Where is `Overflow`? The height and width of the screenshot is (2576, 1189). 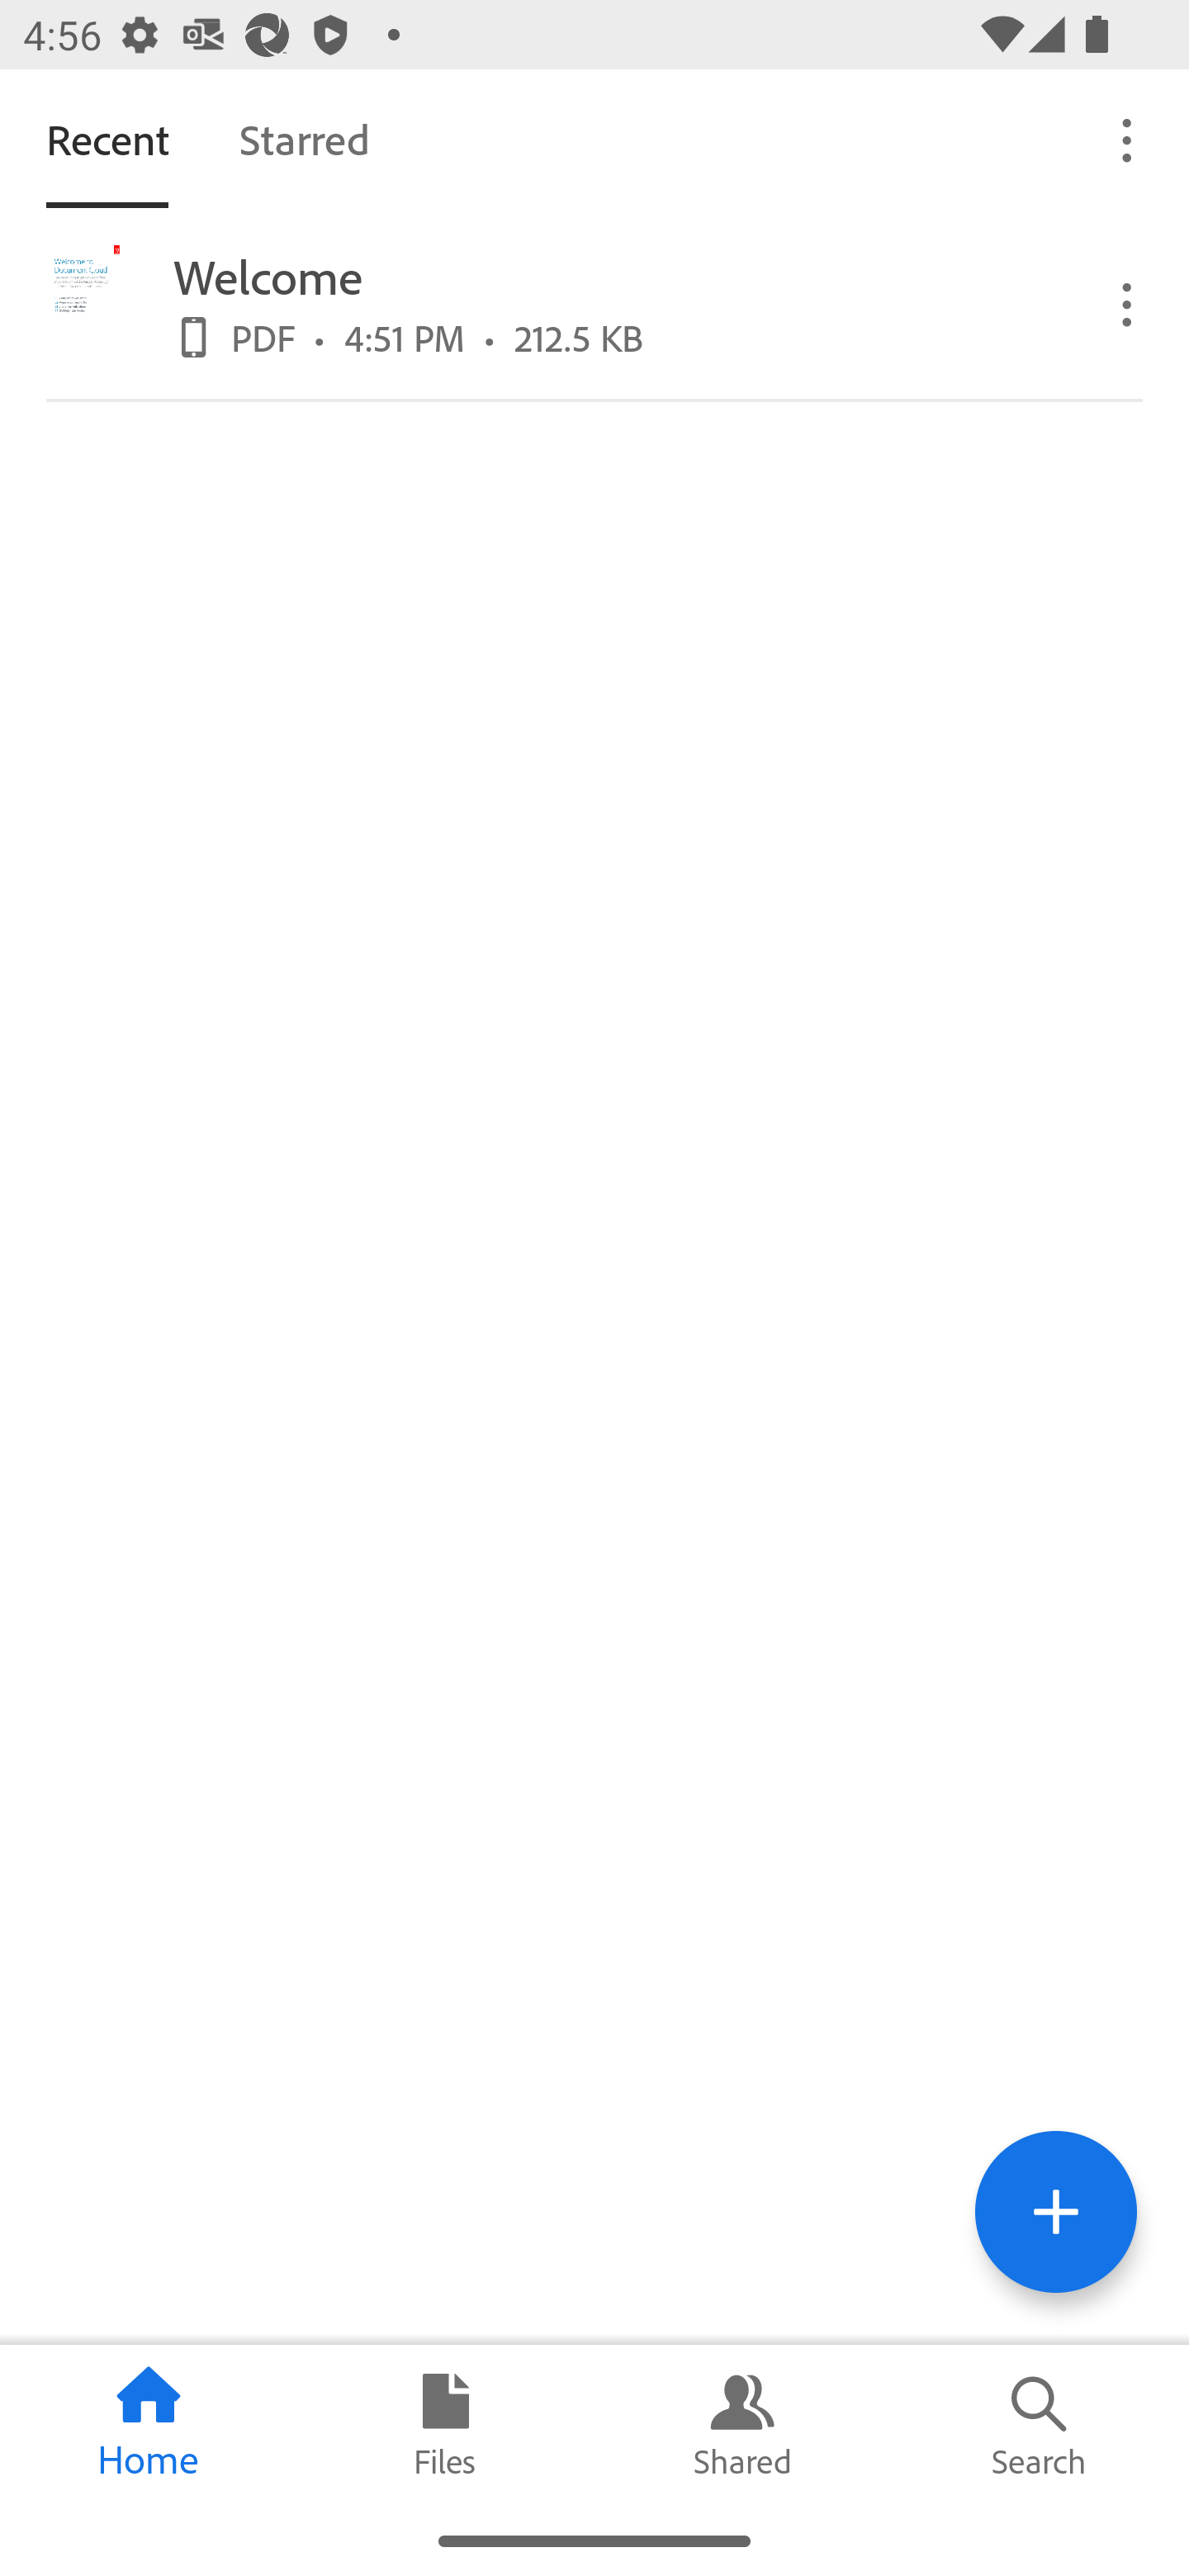
Overflow is located at coordinates (1128, 302).